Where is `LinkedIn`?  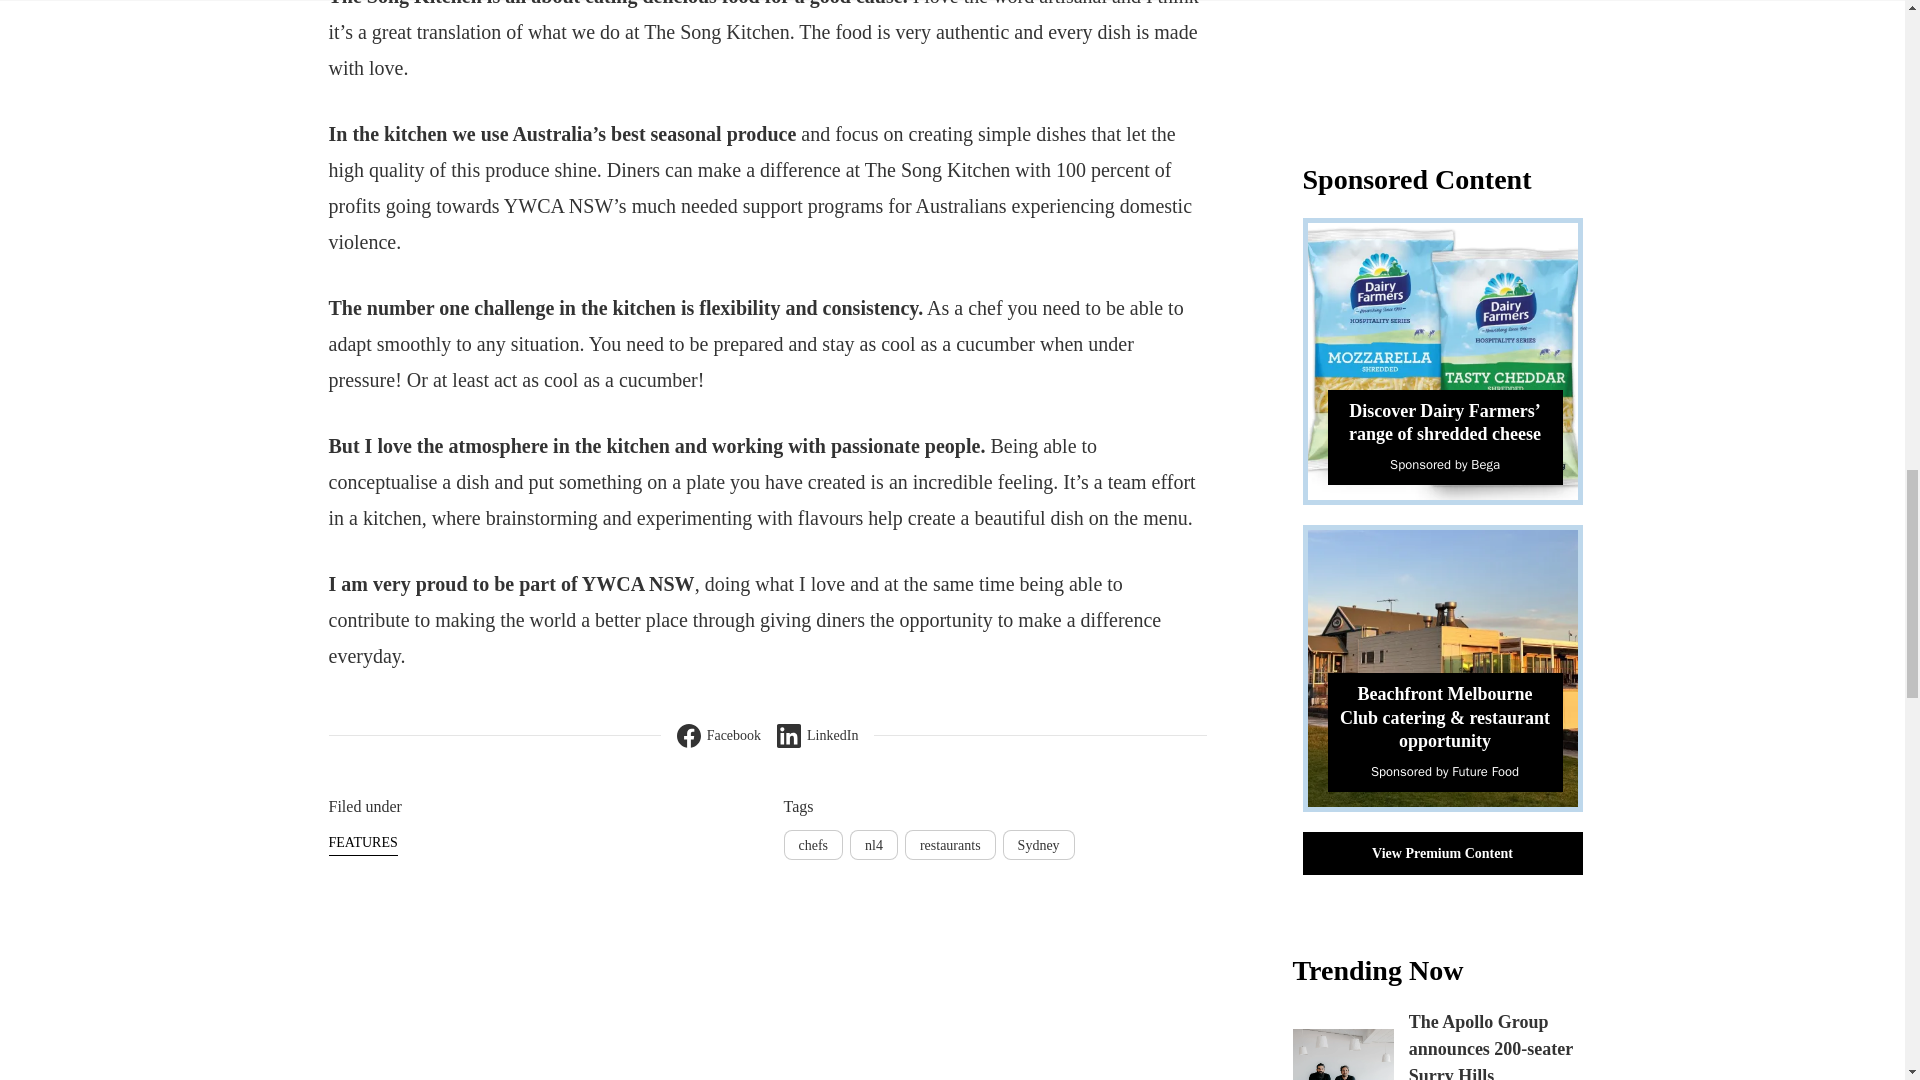 LinkedIn is located at coordinates (818, 736).